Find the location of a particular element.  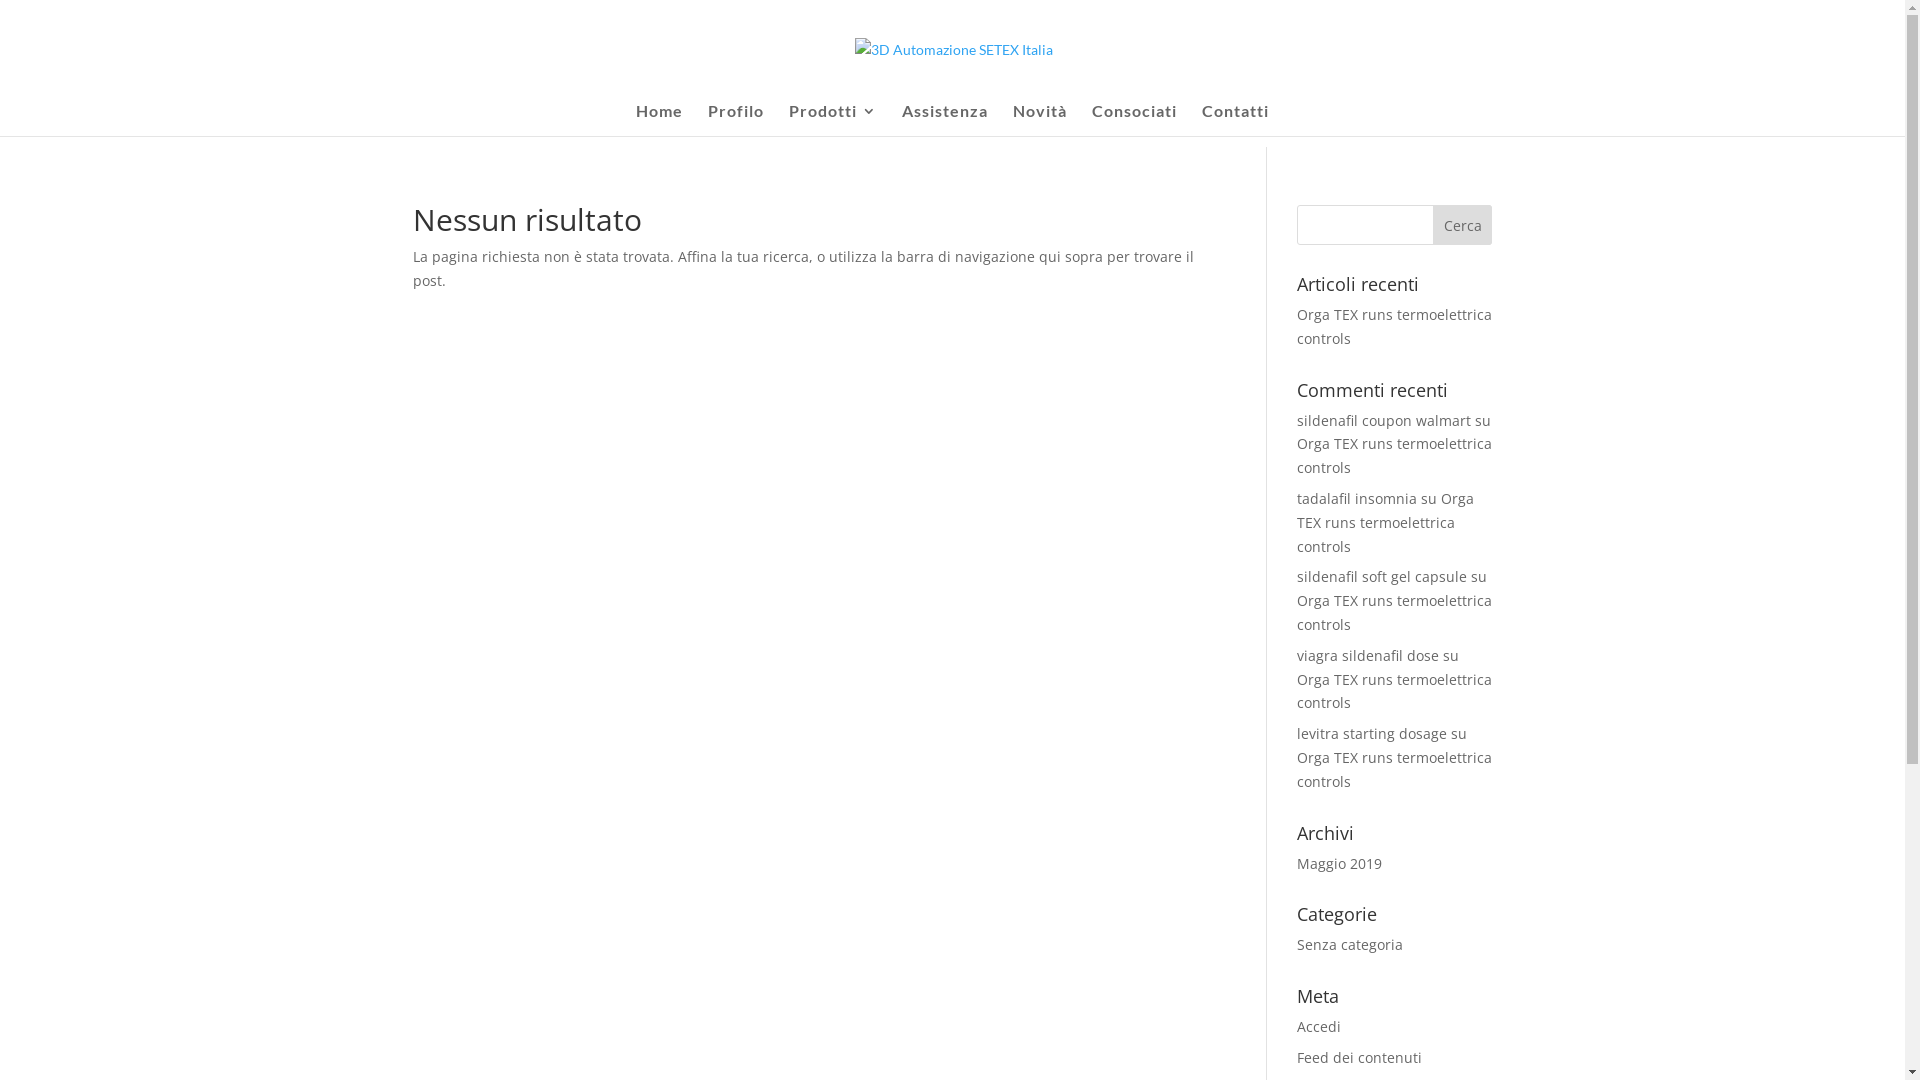

Contatti is located at coordinates (1236, 120).